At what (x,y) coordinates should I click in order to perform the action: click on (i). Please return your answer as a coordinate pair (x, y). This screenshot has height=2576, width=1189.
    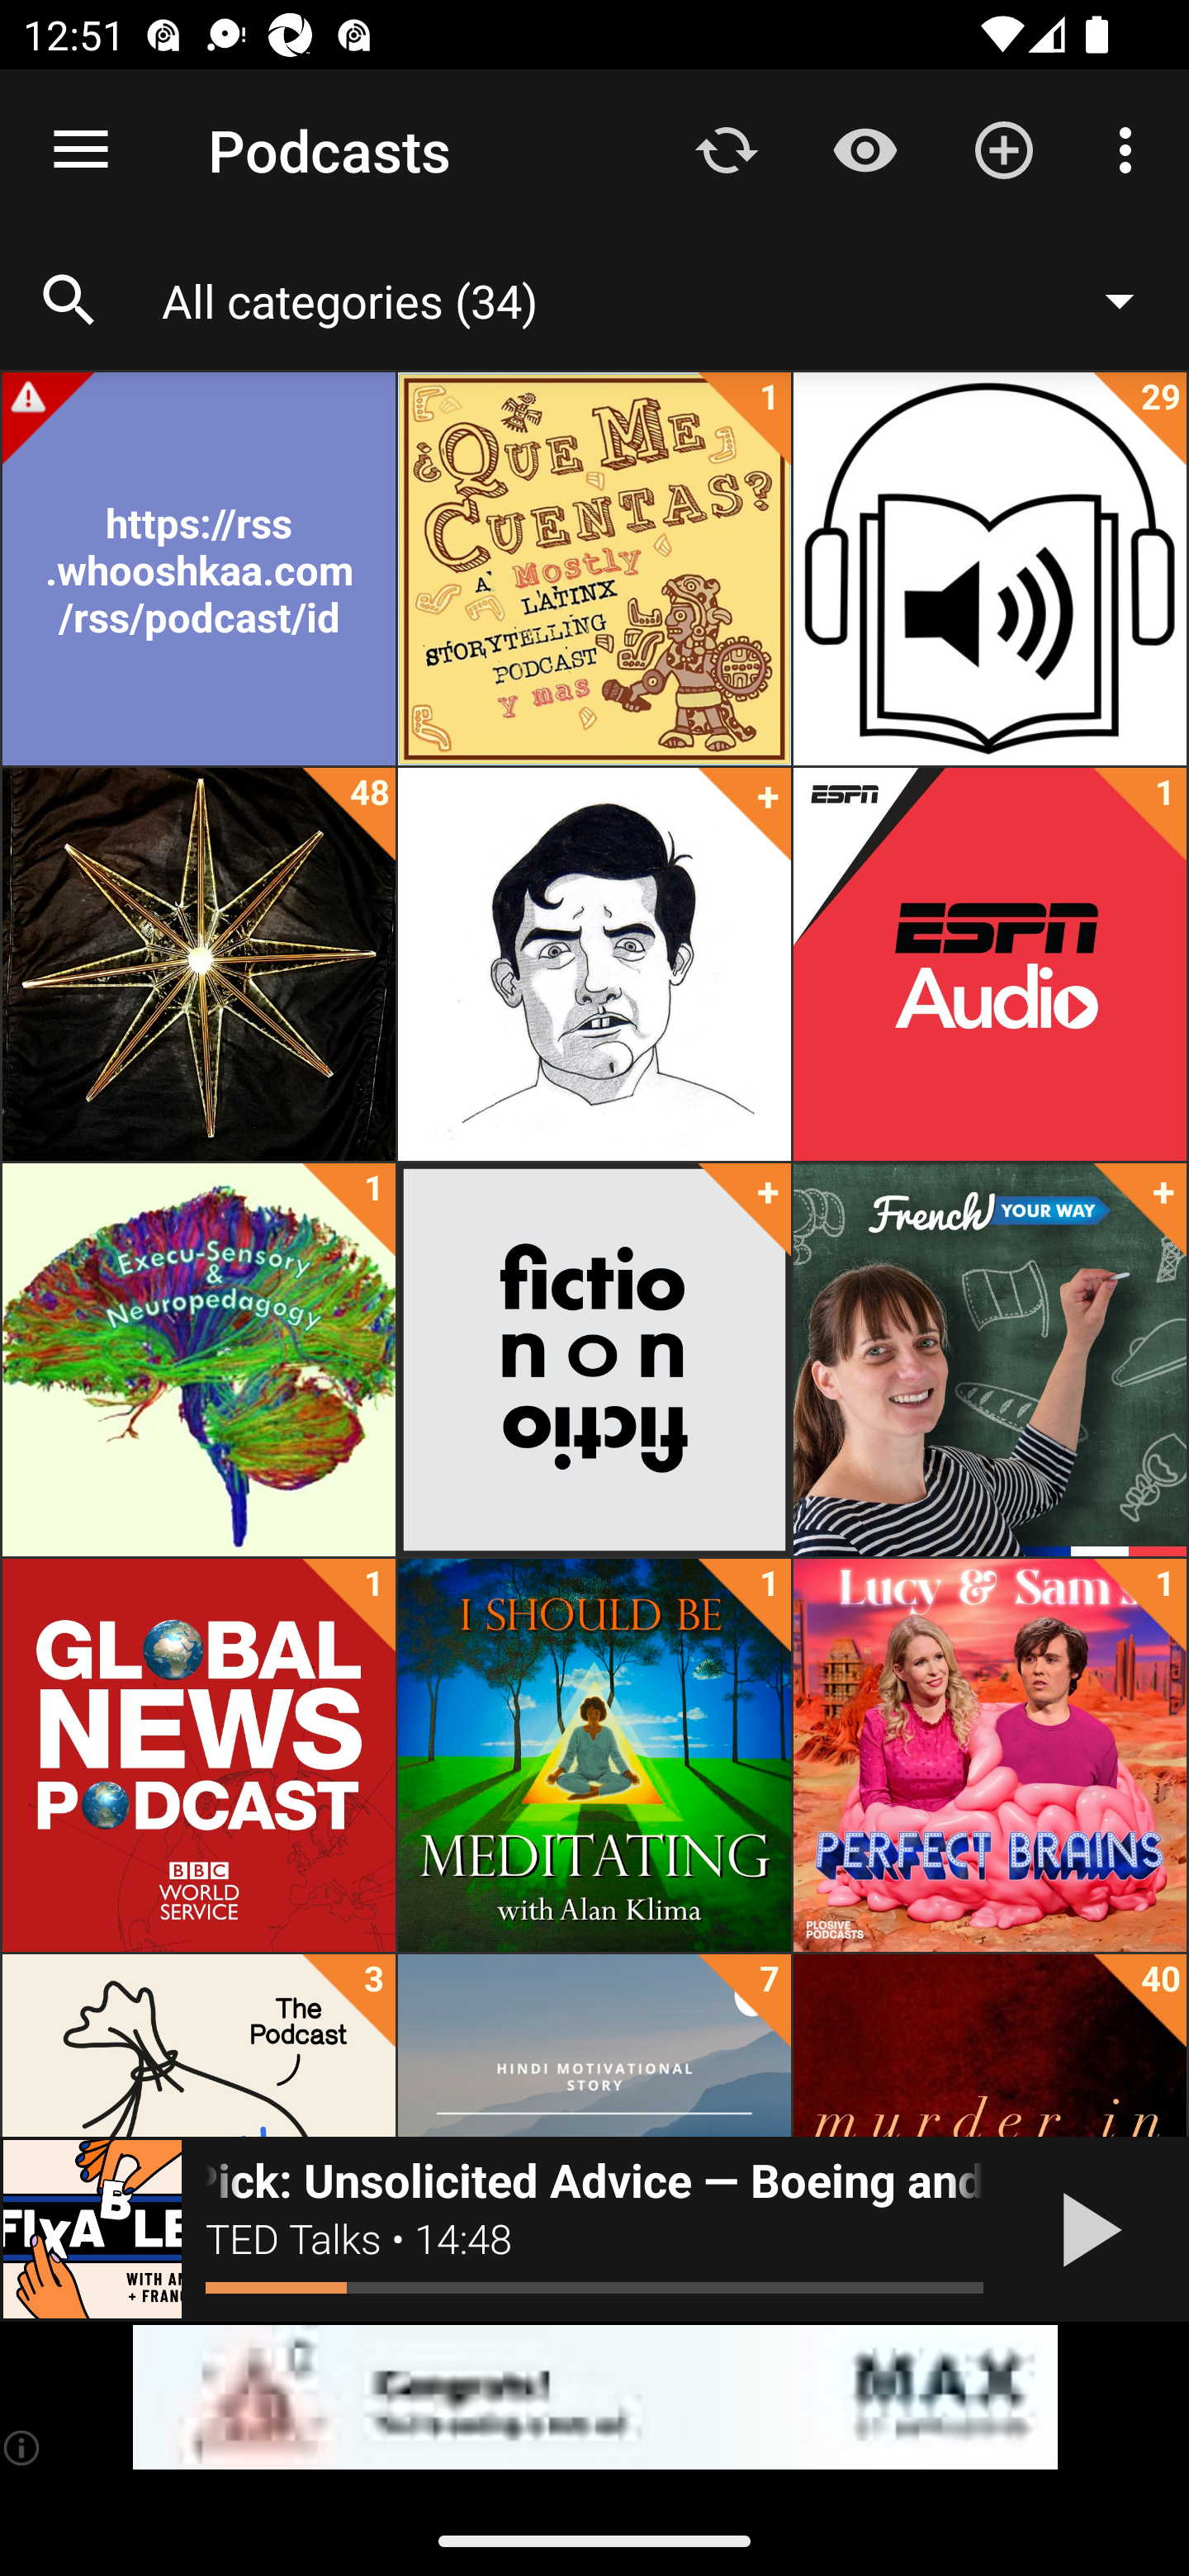
    Looking at the image, I should click on (23, 2447).